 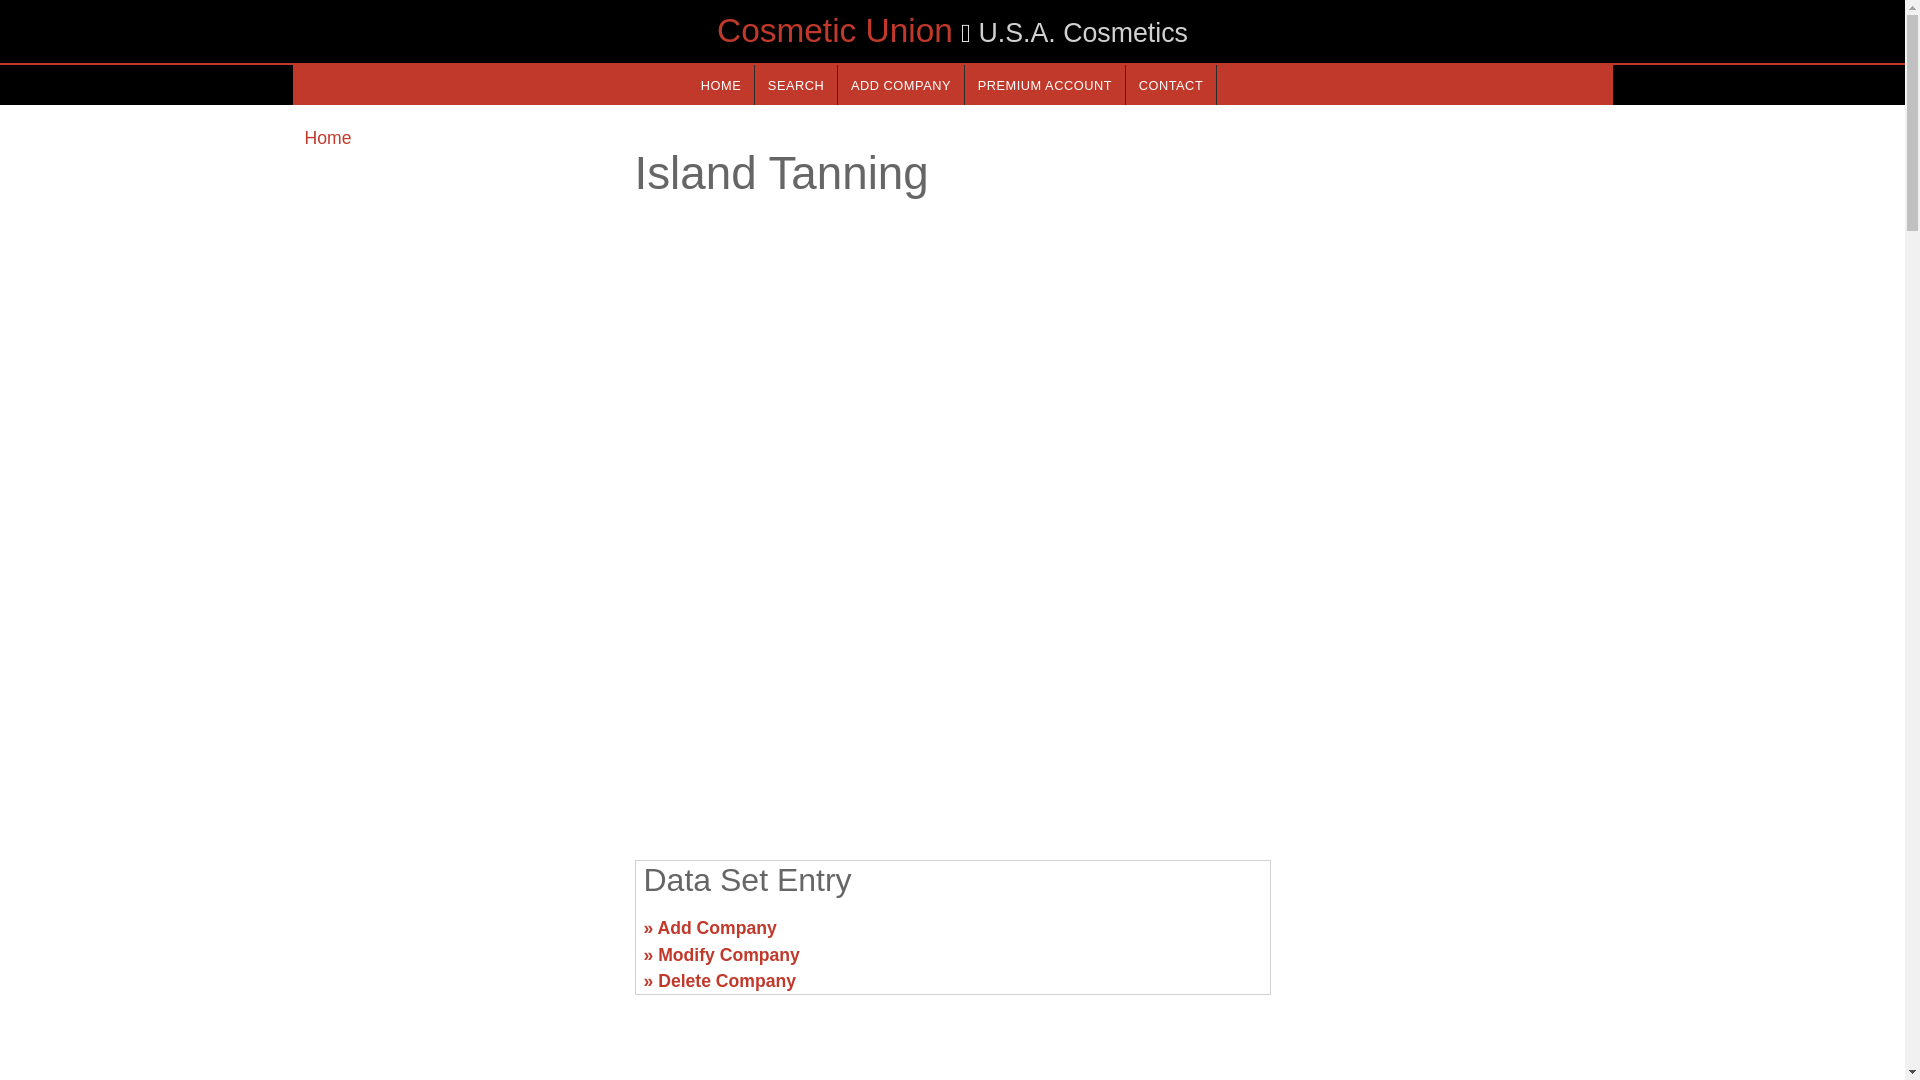 I want to click on SEARCH, so click(x=796, y=84).